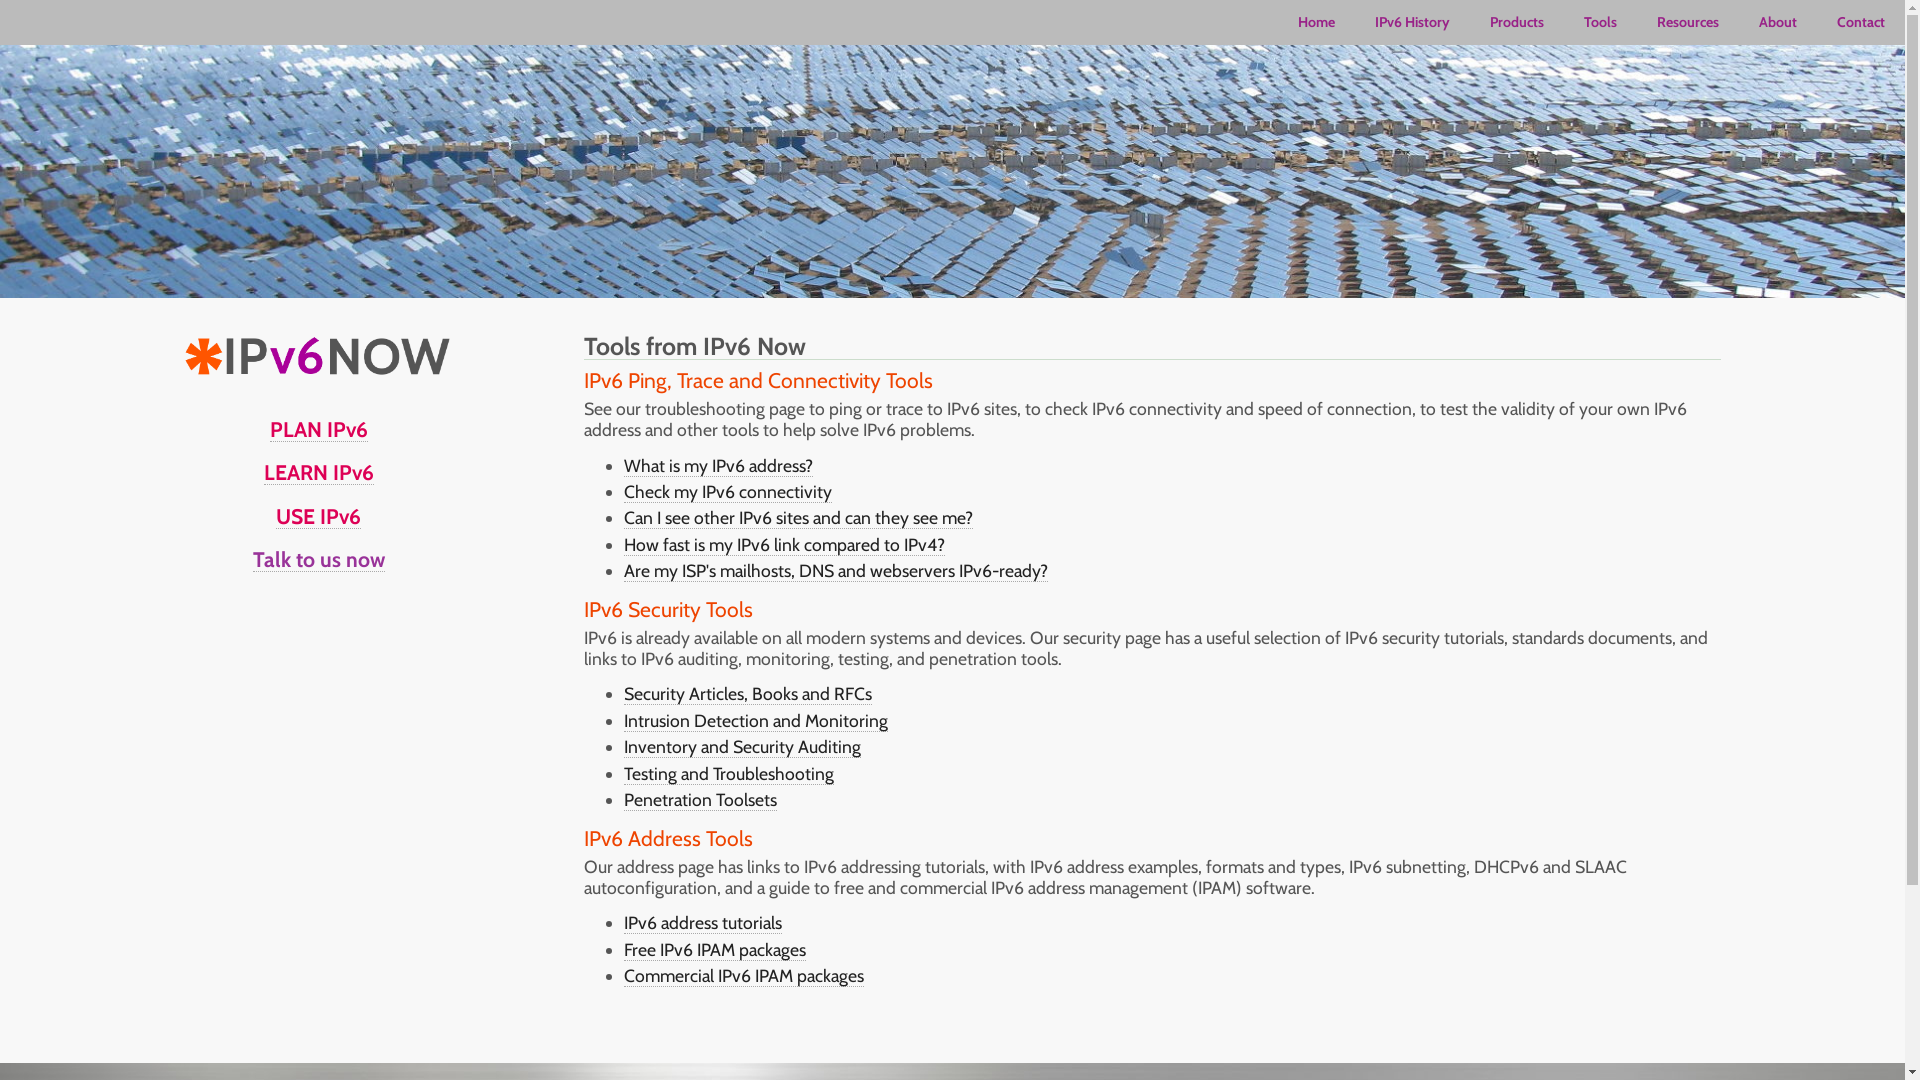 This screenshot has height=1080, width=1920. What do you see at coordinates (1517, 22) in the screenshot?
I see `Products` at bounding box center [1517, 22].